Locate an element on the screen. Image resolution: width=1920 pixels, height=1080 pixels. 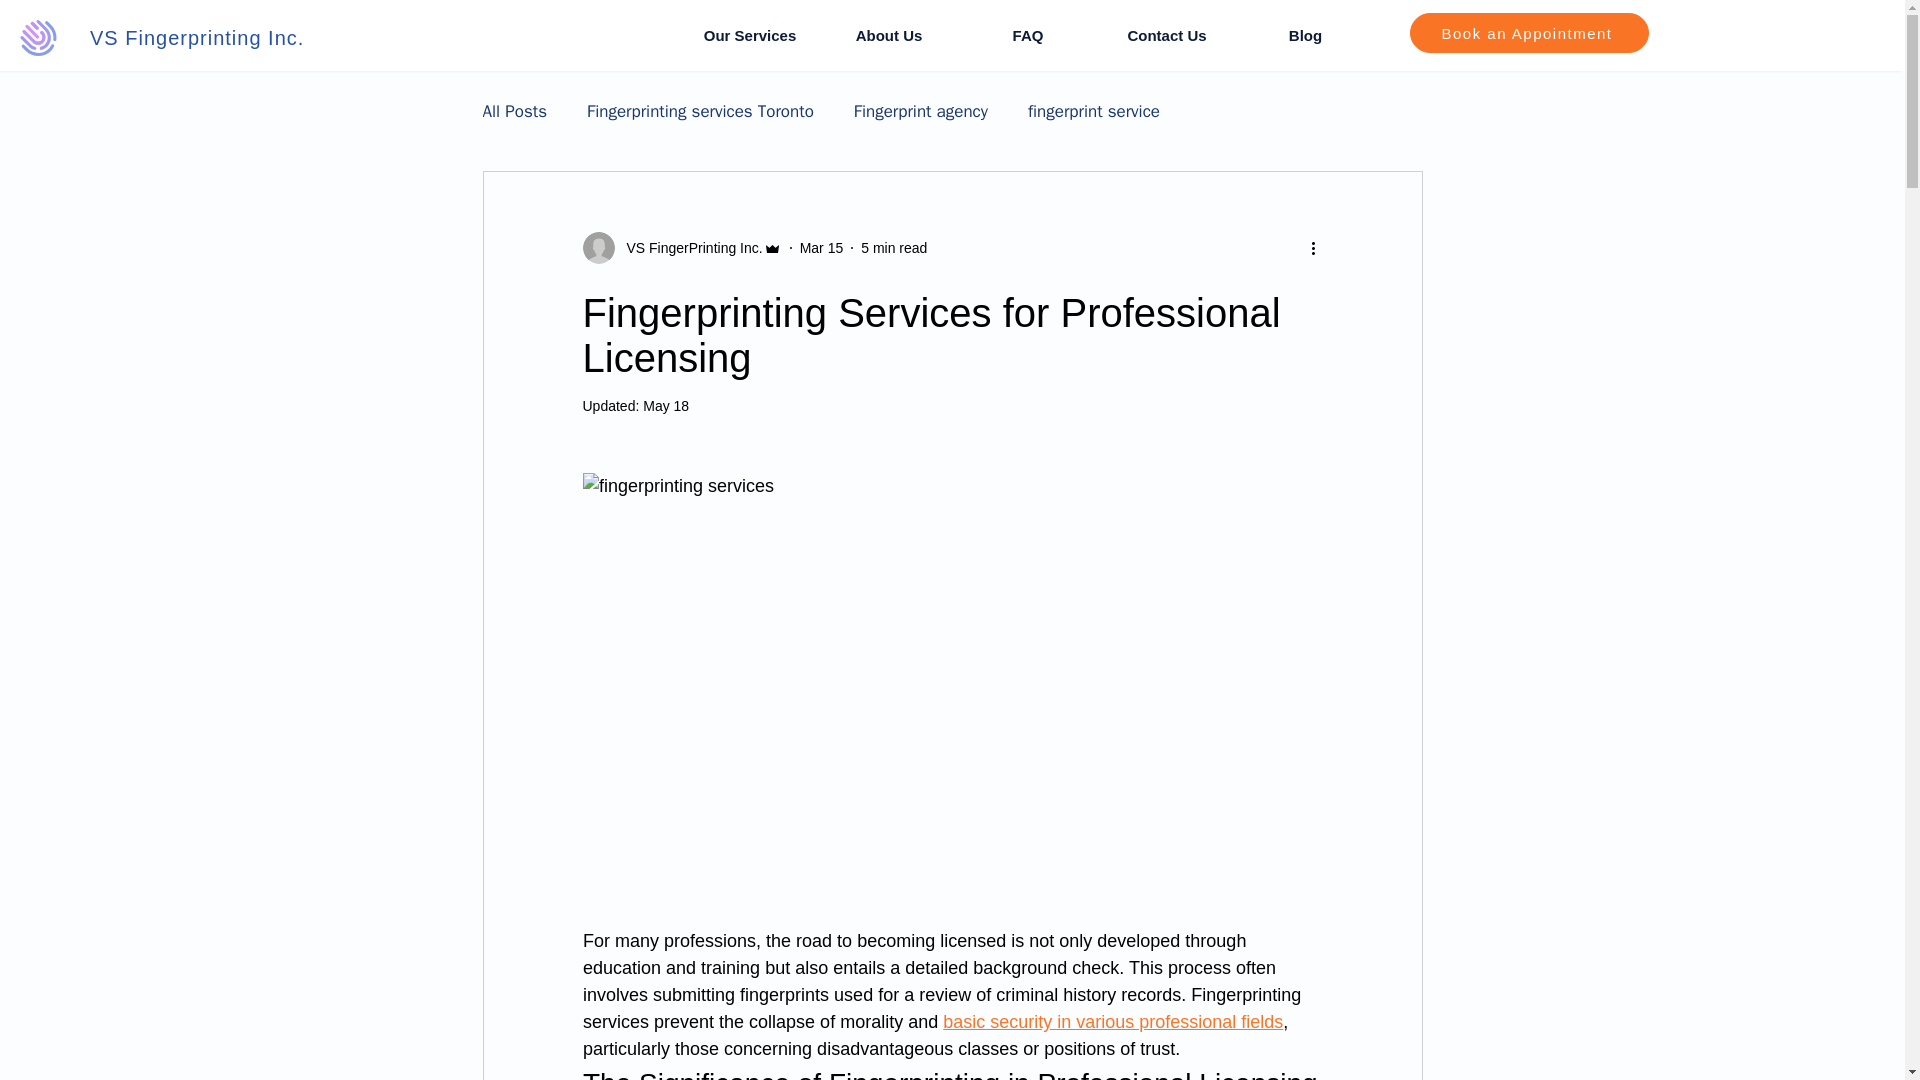
basic security in various professional fields is located at coordinates (1112, 1022).